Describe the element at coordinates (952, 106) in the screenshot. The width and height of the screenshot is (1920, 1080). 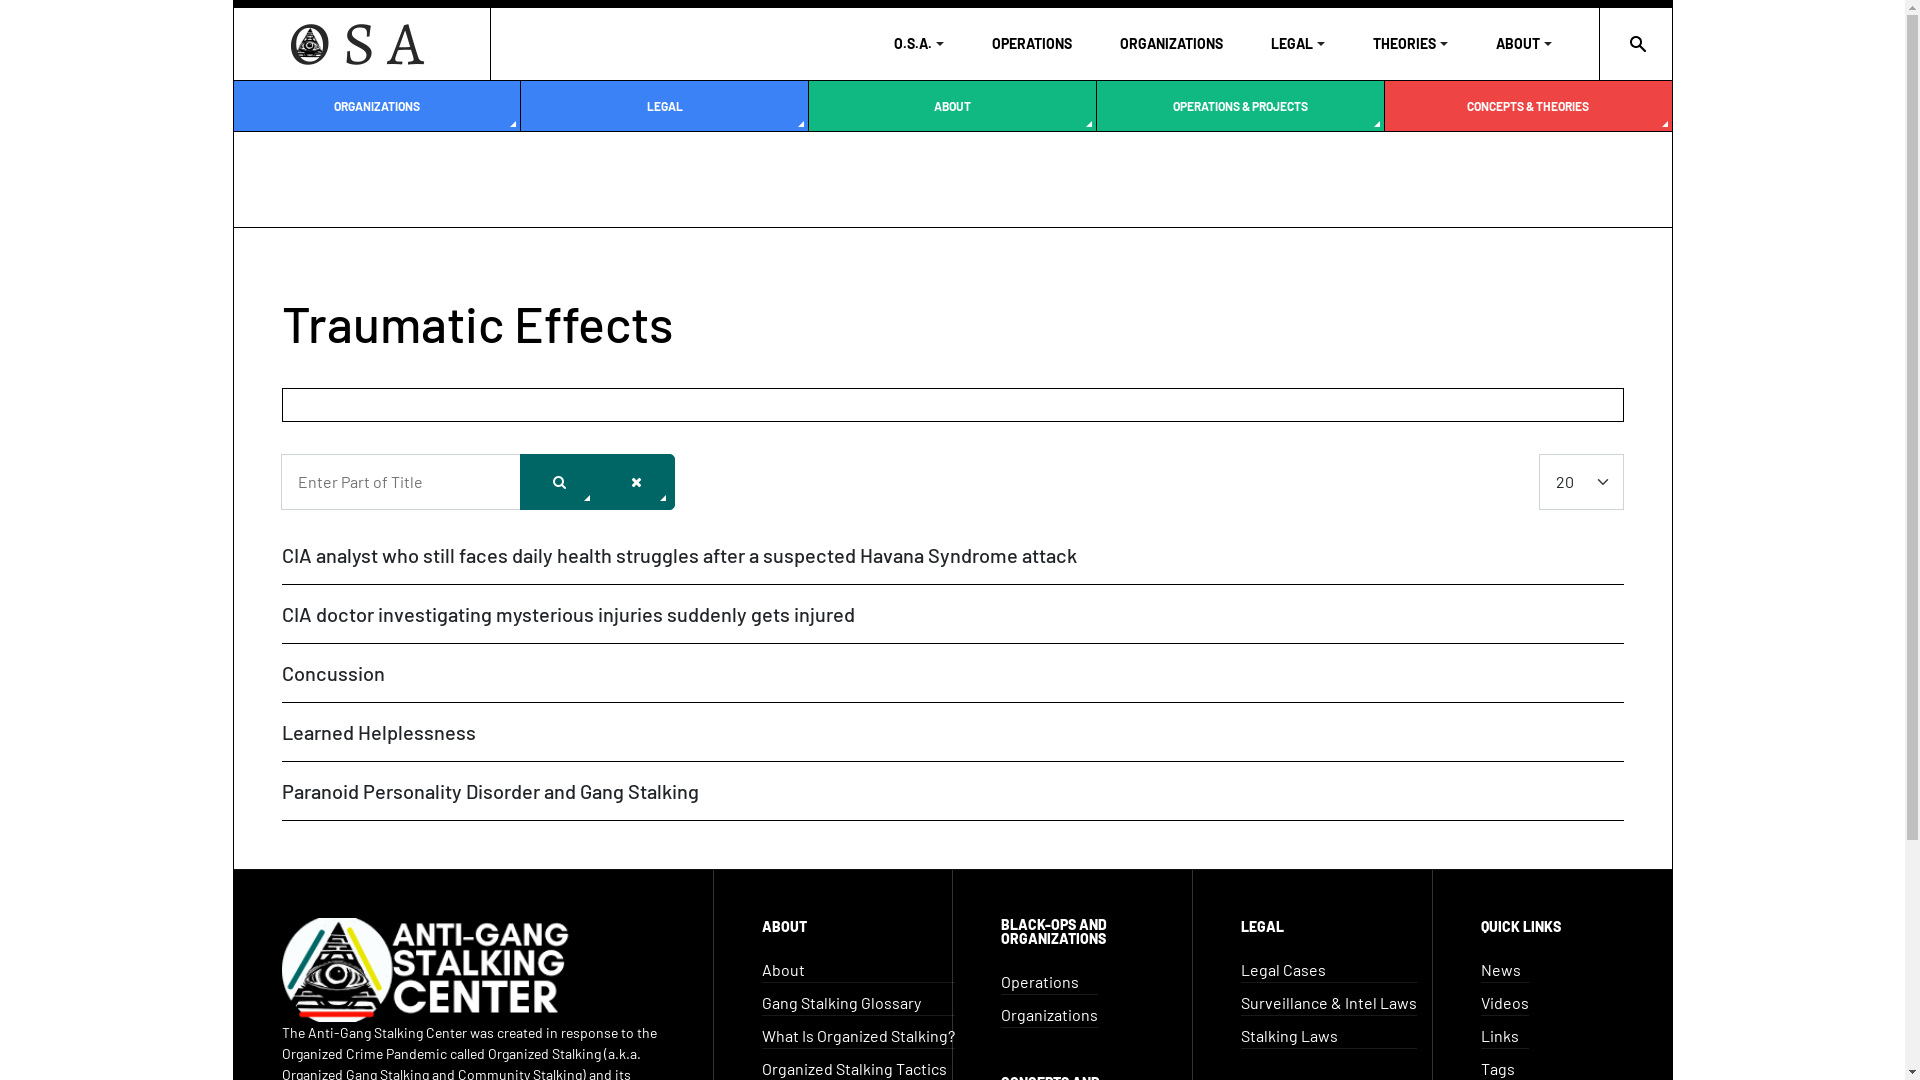
I see `ABOUT` at that location.